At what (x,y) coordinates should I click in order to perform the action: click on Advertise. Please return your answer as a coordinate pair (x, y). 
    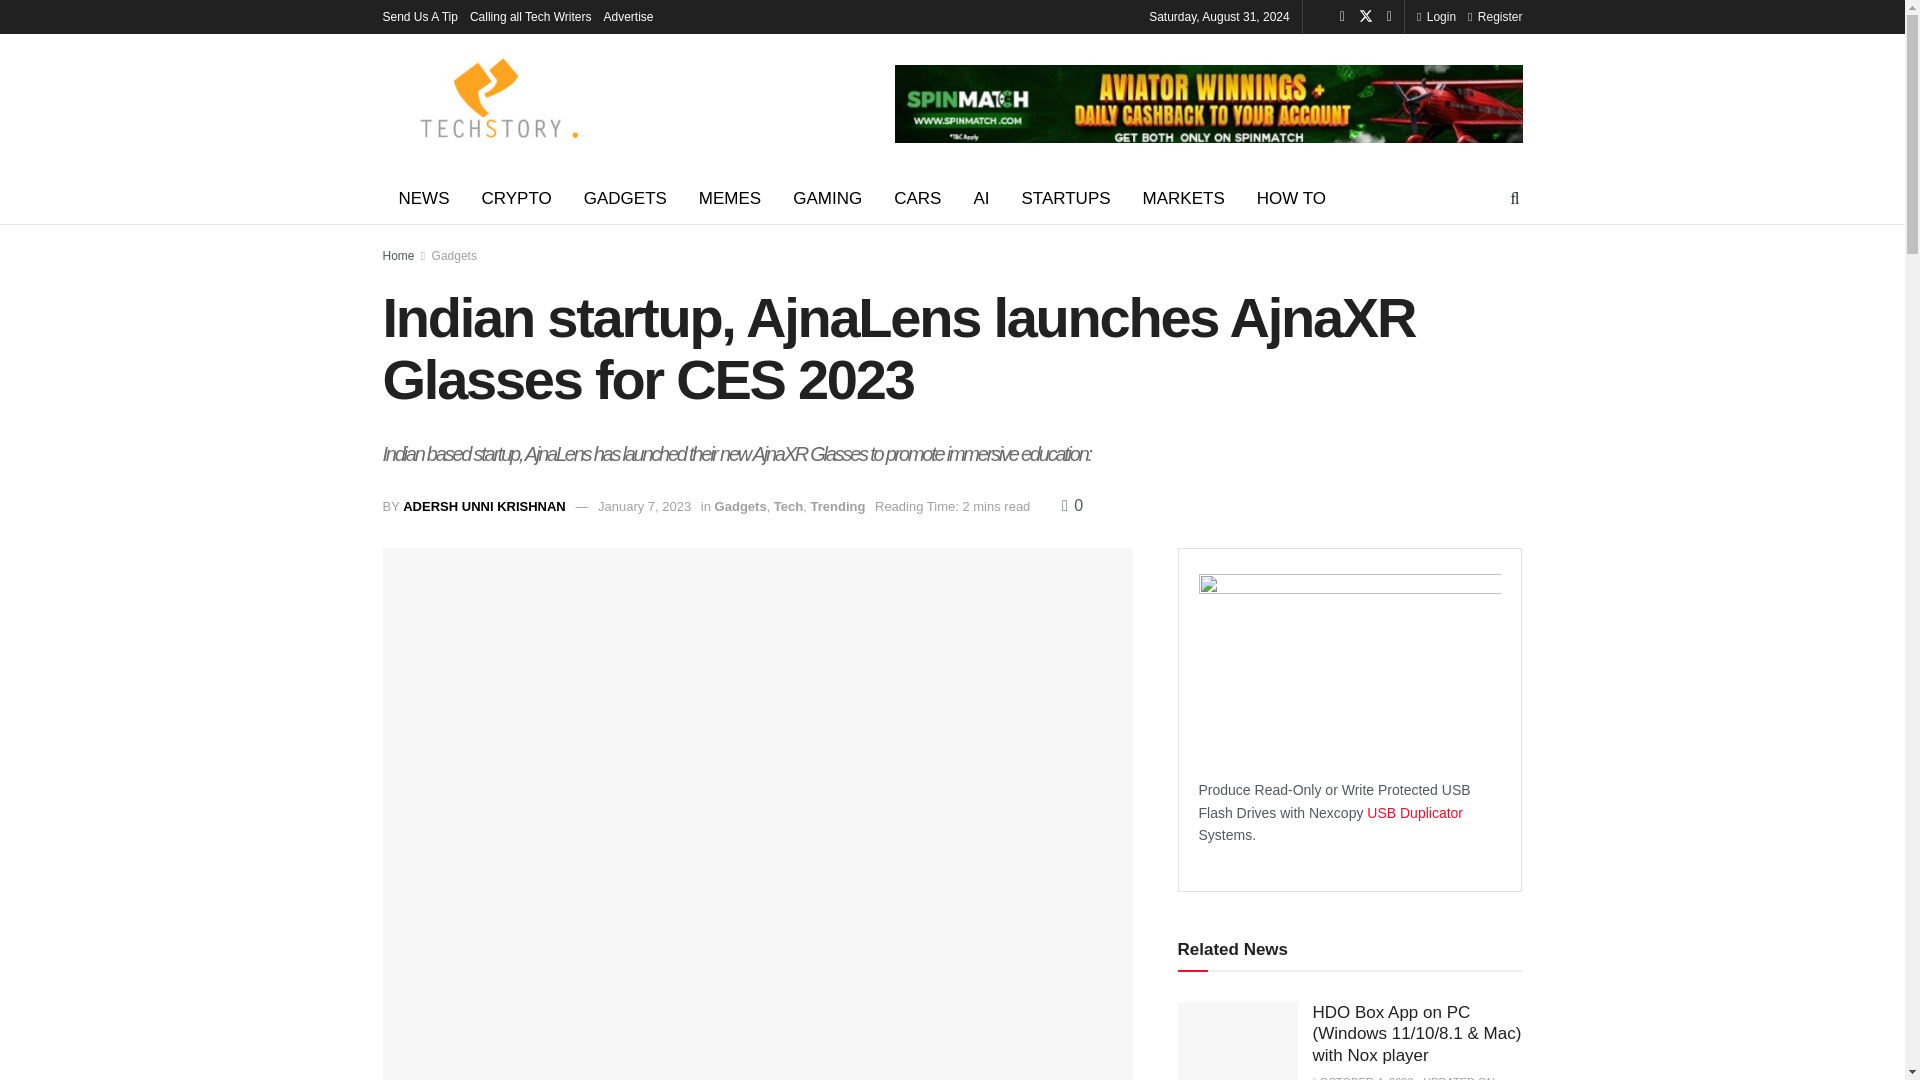
    Looking at the image, I should click on (629, 16).